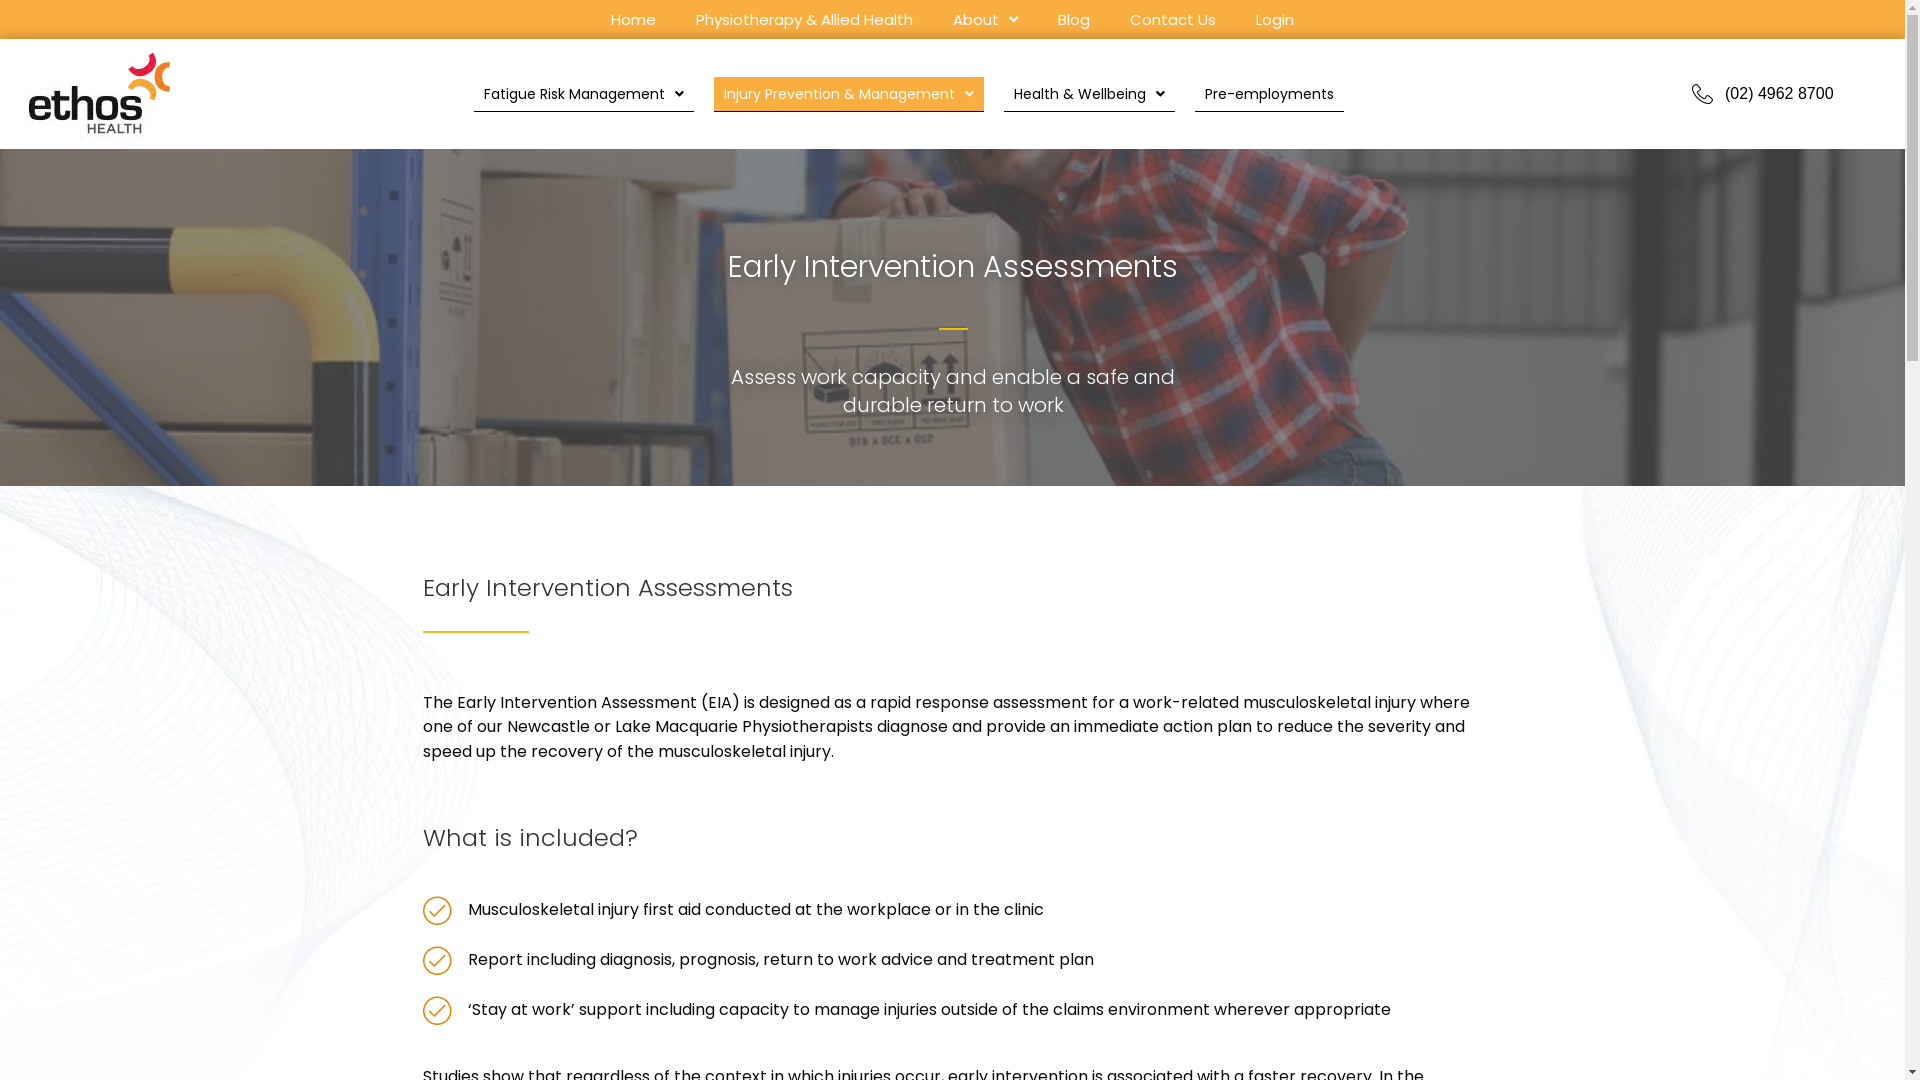 The width and height of the screenshot is (1920, 1080). I want to click on About, so click(986, 22).